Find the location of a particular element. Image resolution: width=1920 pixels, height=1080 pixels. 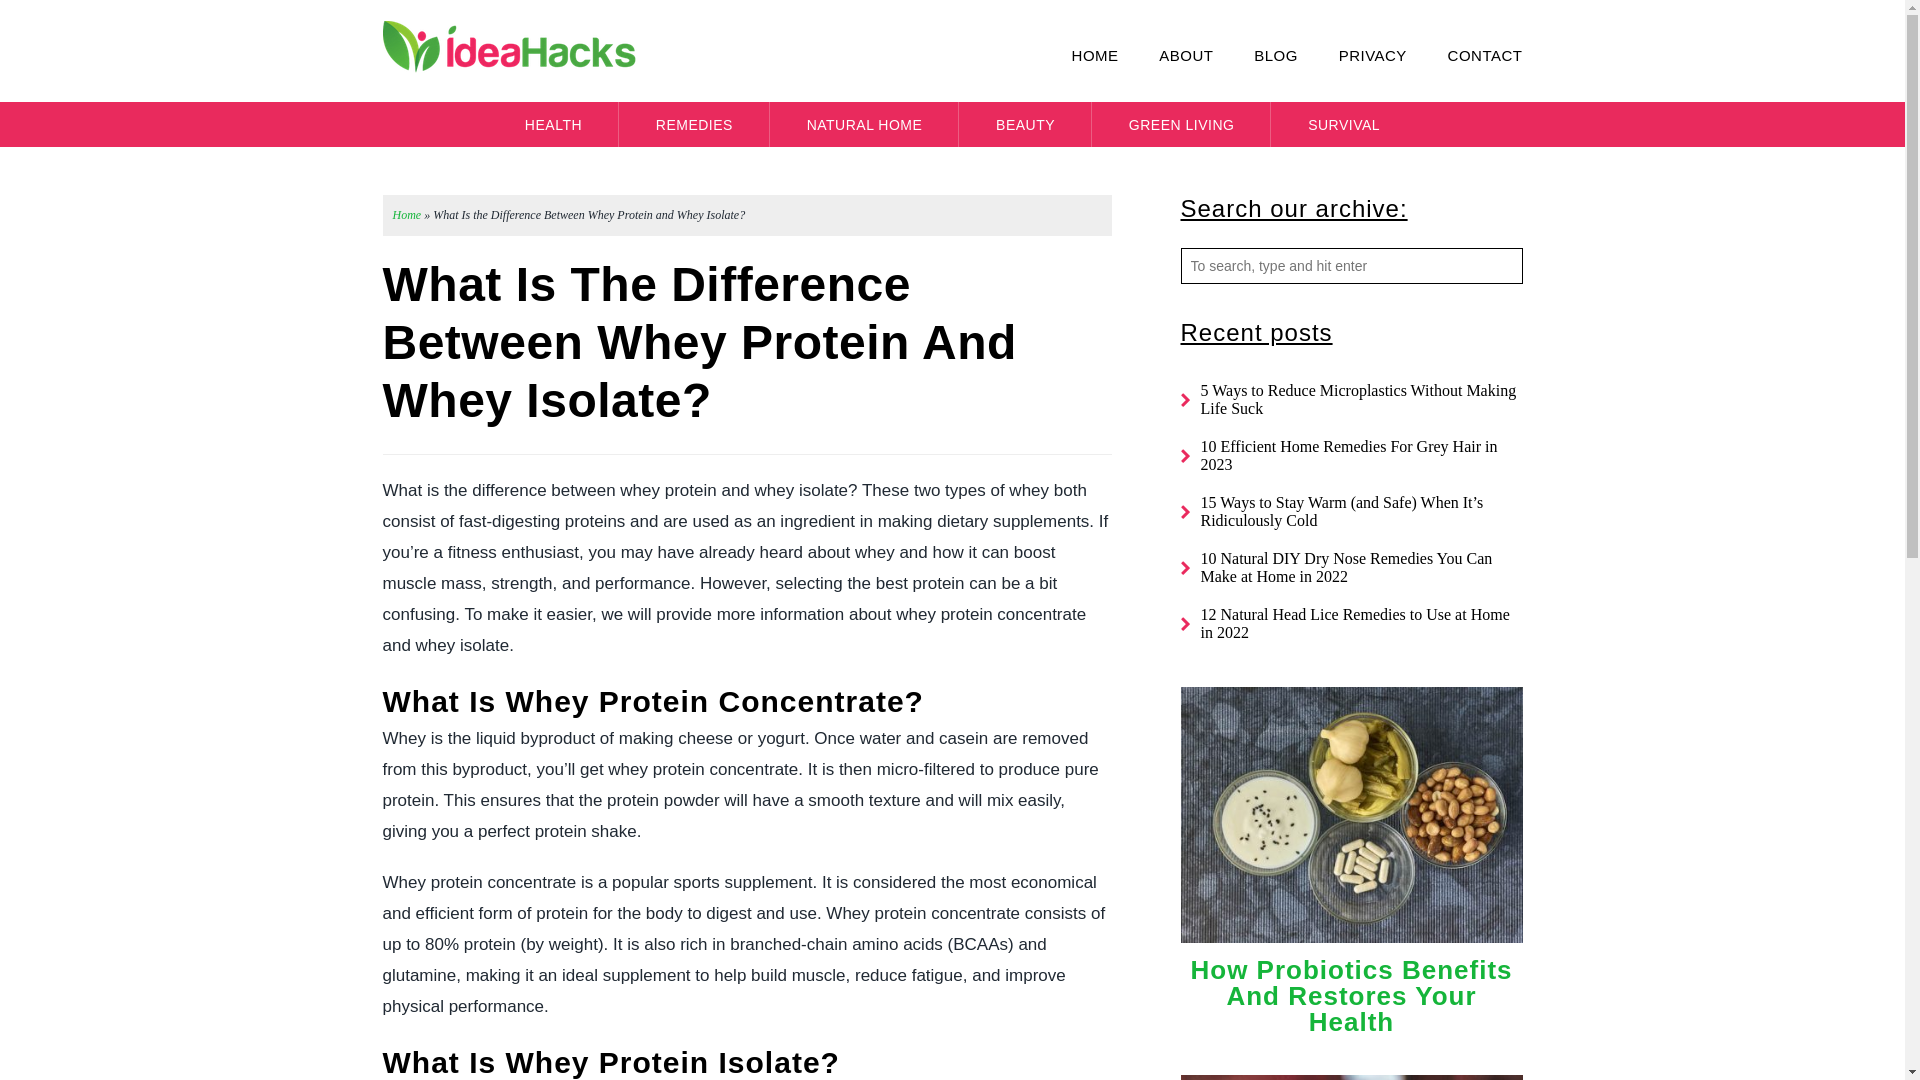

ABOUT is located at coordinates (1168, 55).